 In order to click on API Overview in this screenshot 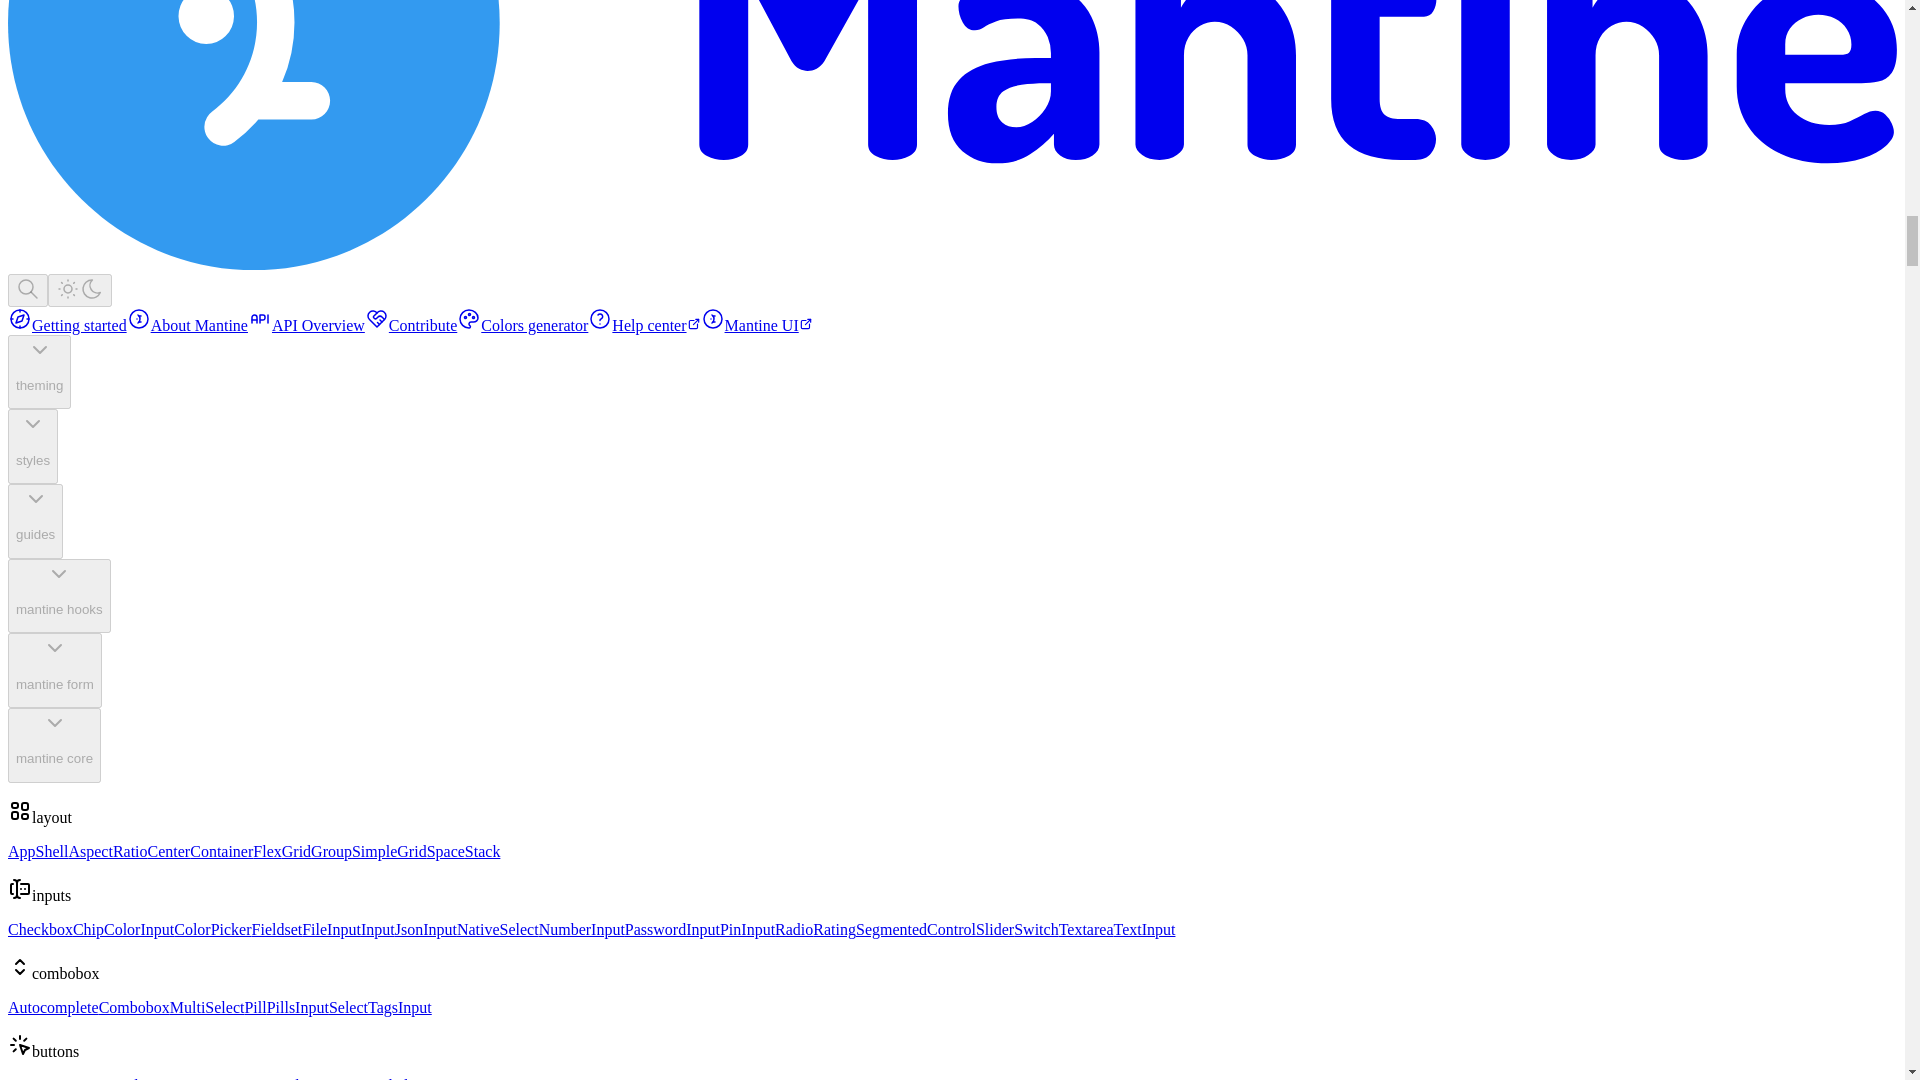, I will do `click(306, 325)`.